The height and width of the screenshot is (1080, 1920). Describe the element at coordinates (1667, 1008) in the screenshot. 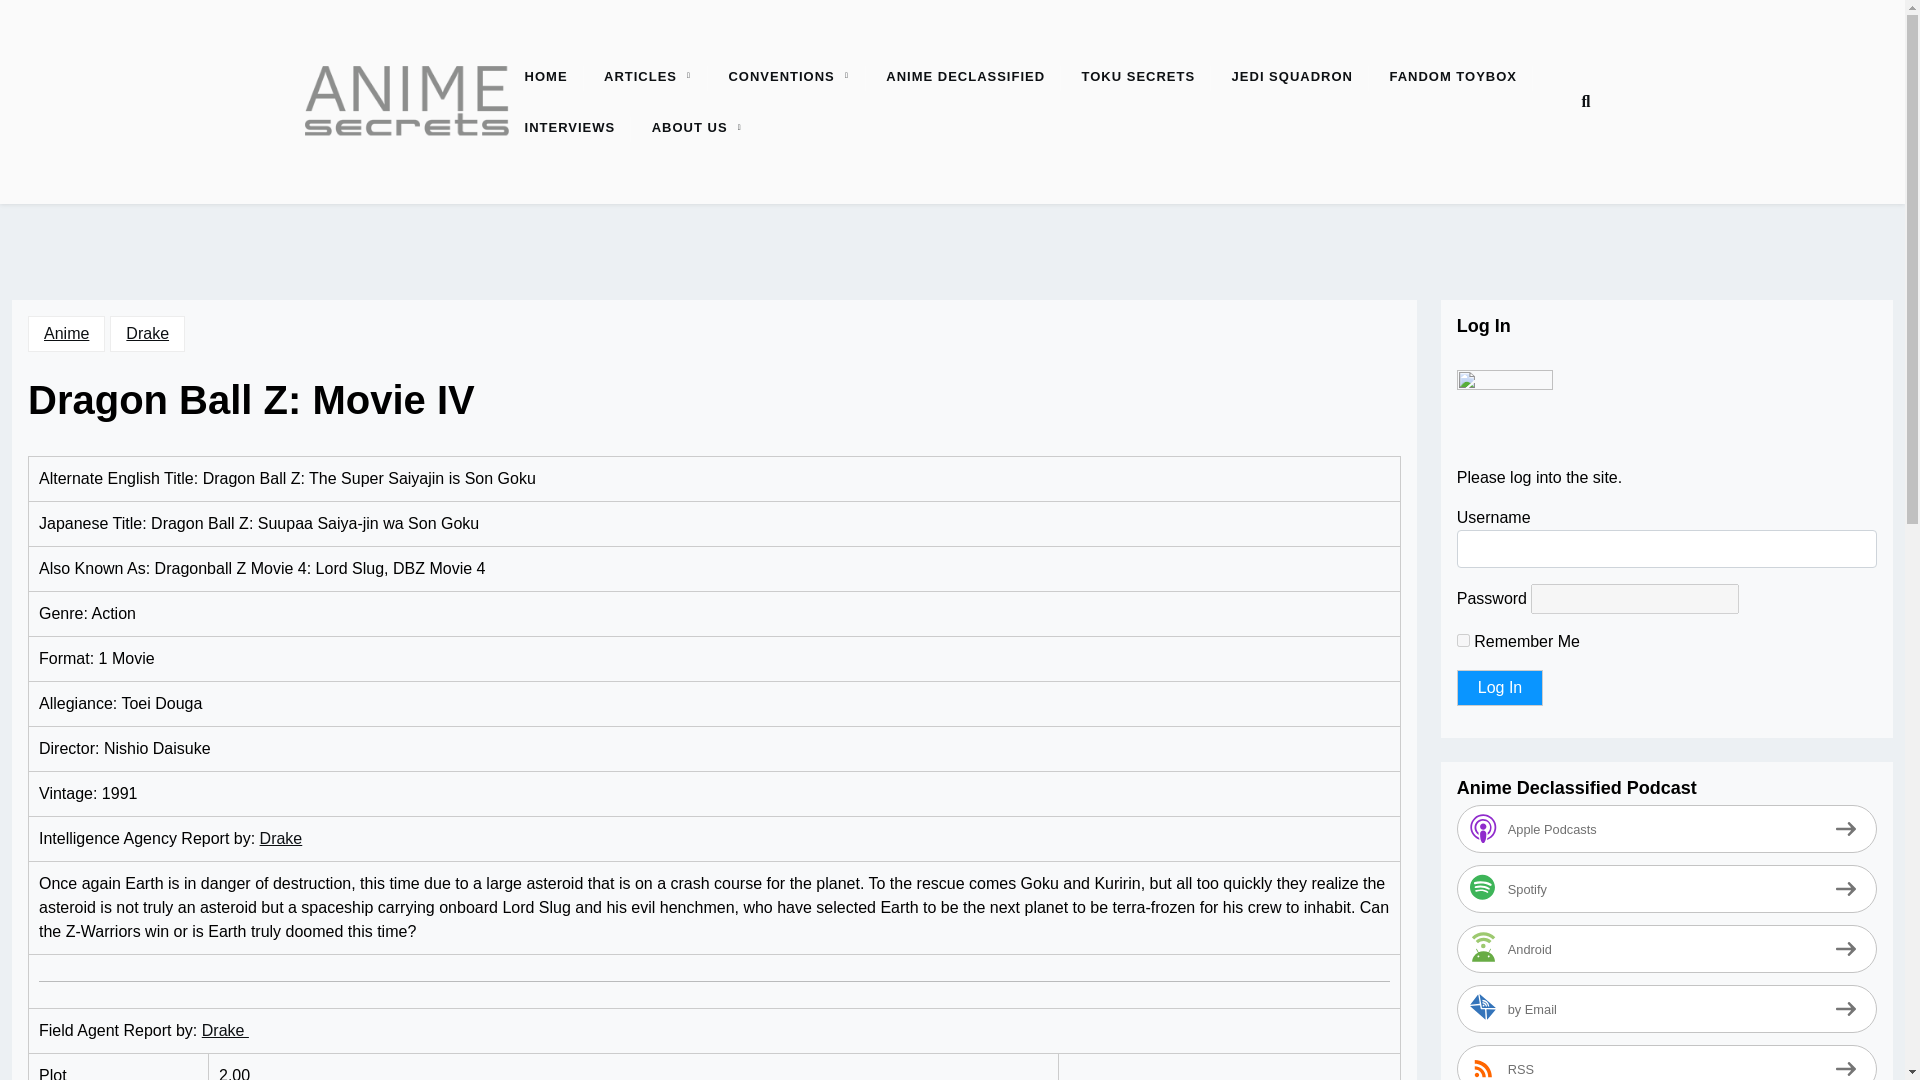

I see `Subscribe by Email` at that location.